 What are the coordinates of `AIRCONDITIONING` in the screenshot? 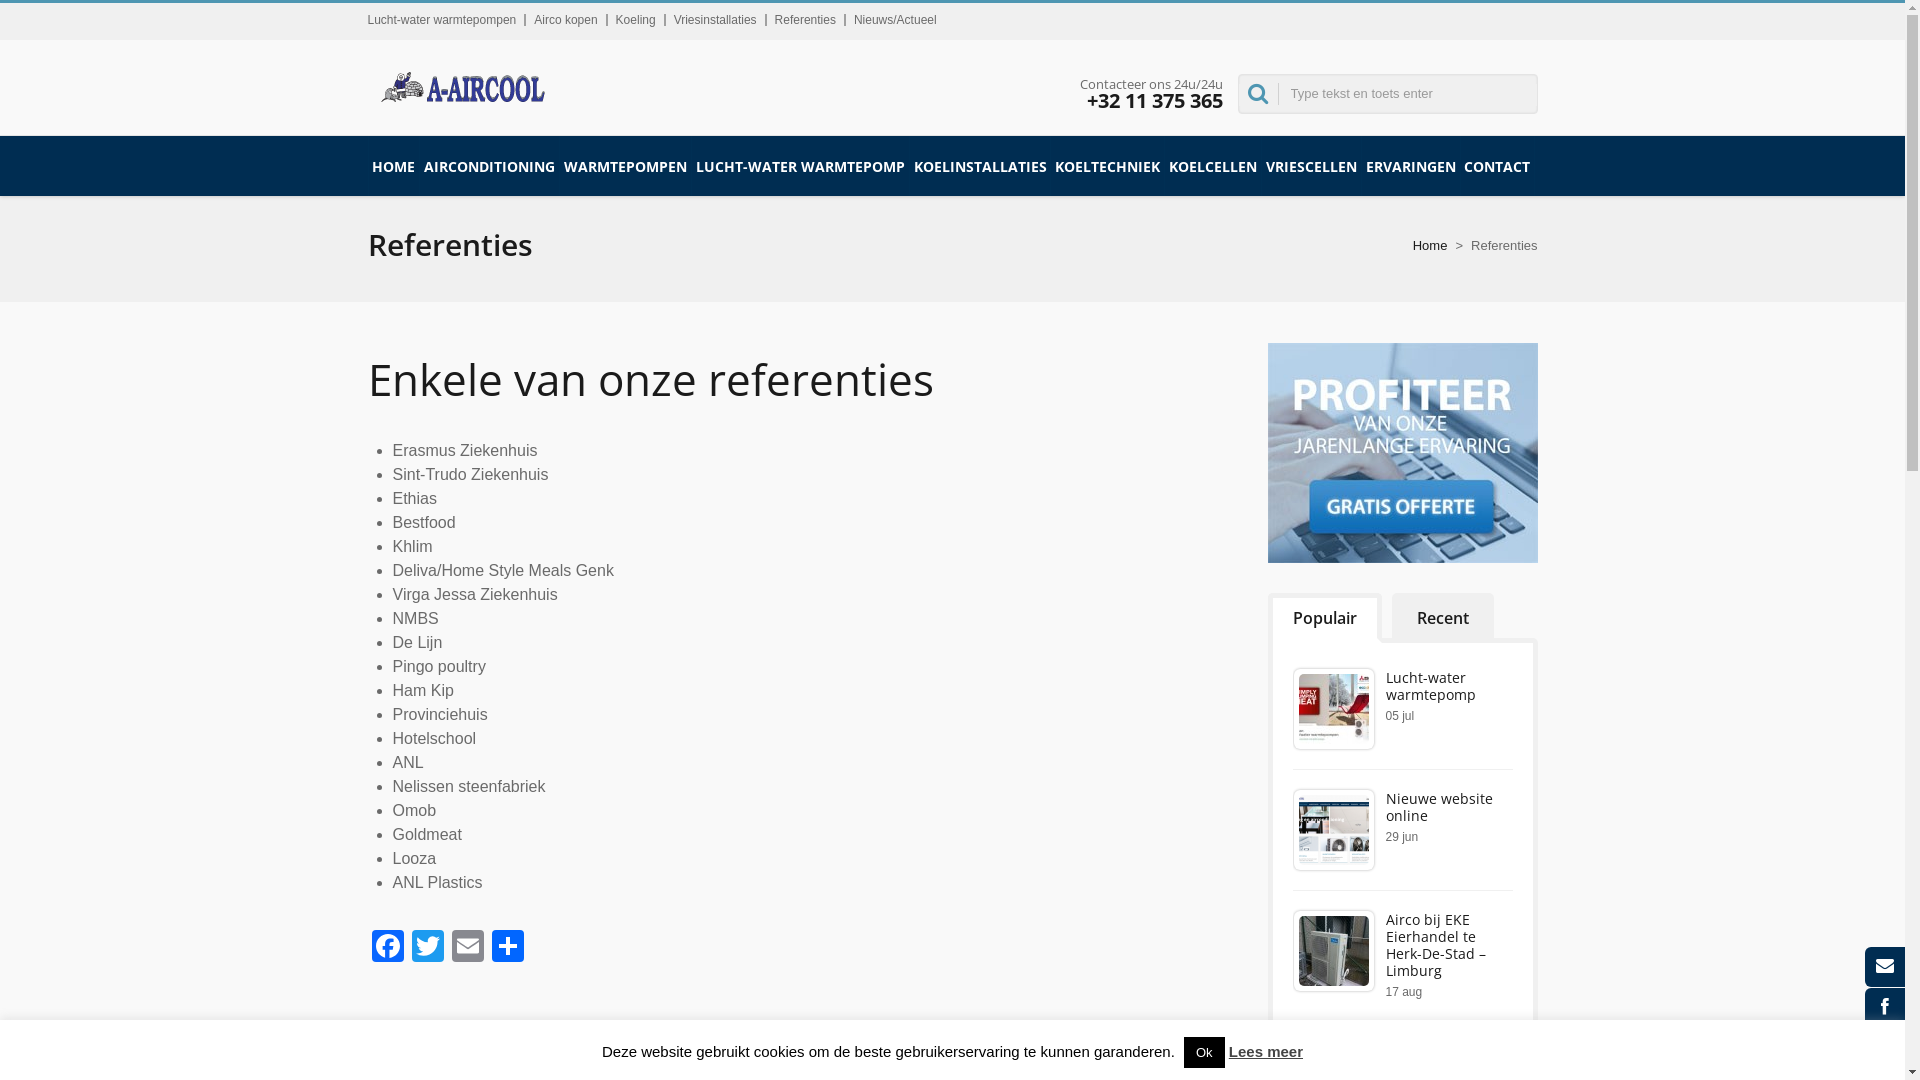 It's located at (490, 166).